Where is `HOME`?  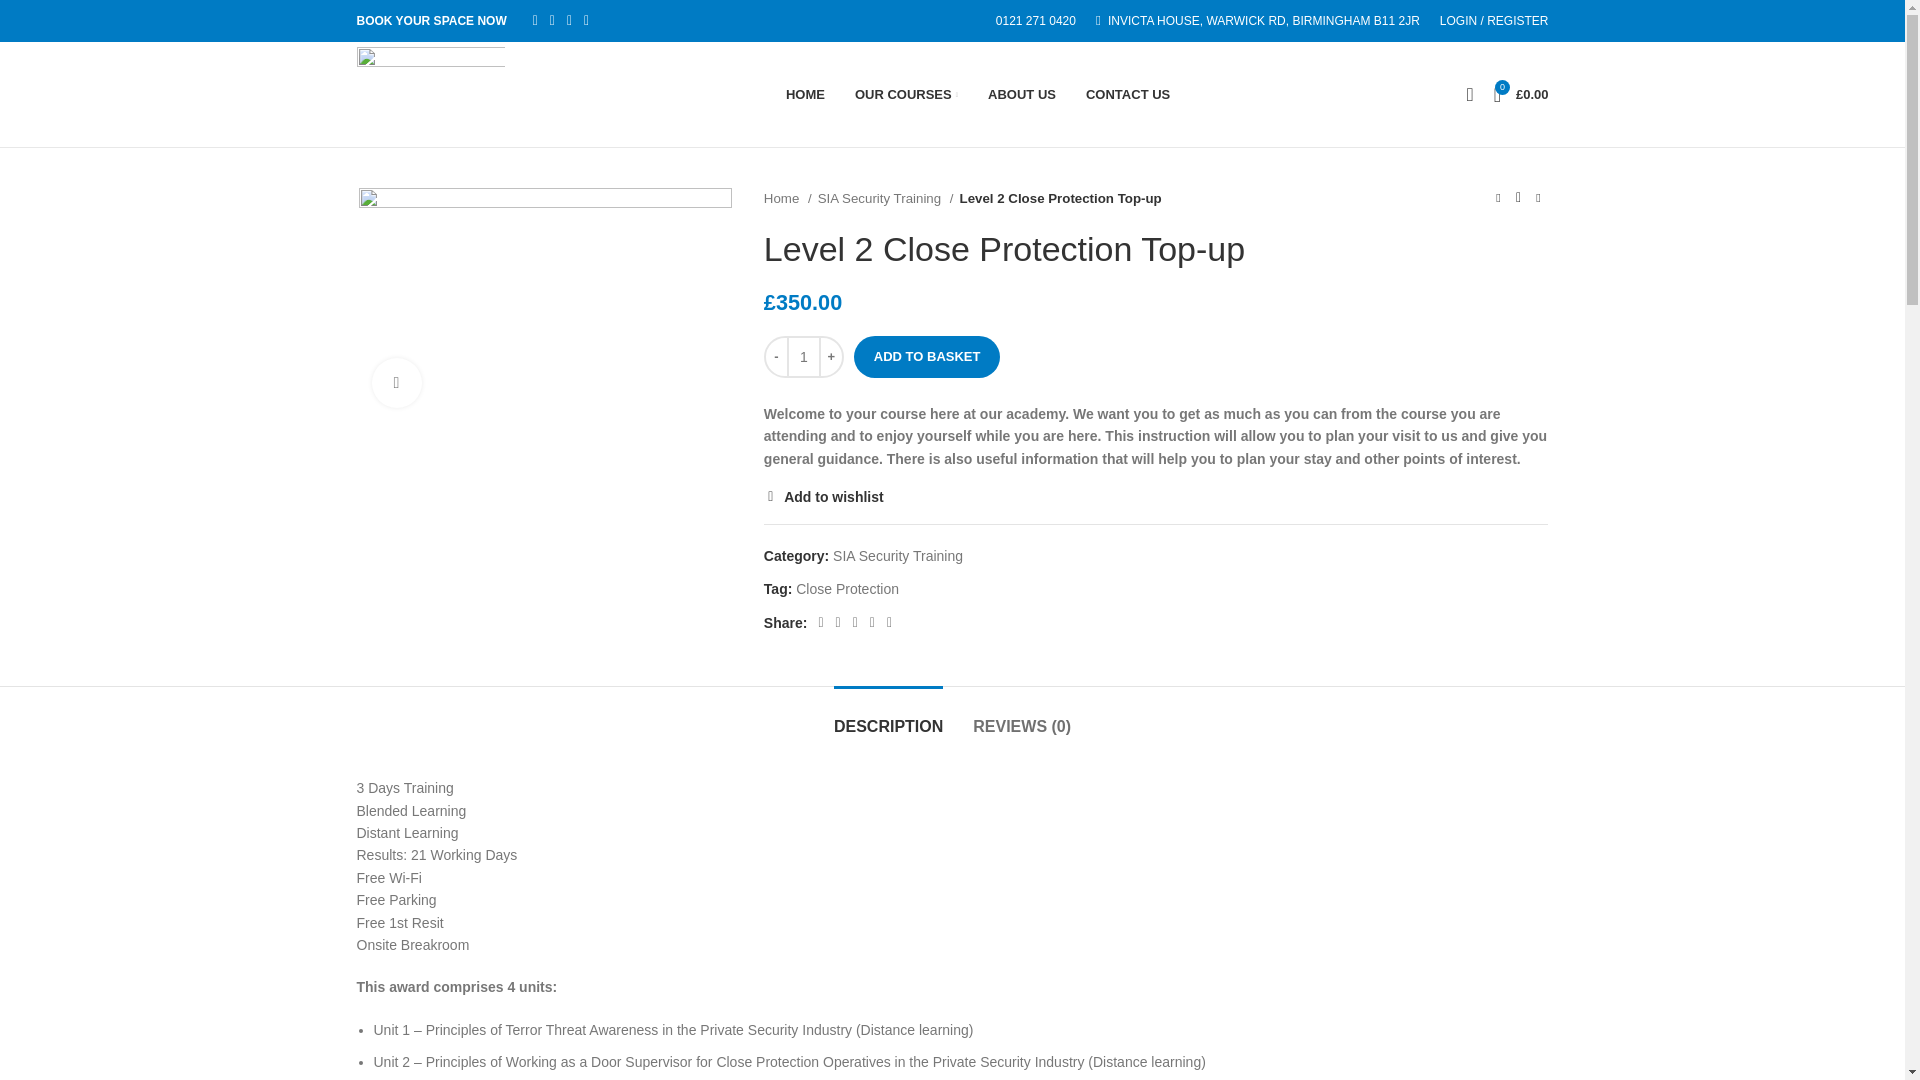 HOME is located at coordinates (806, 94).